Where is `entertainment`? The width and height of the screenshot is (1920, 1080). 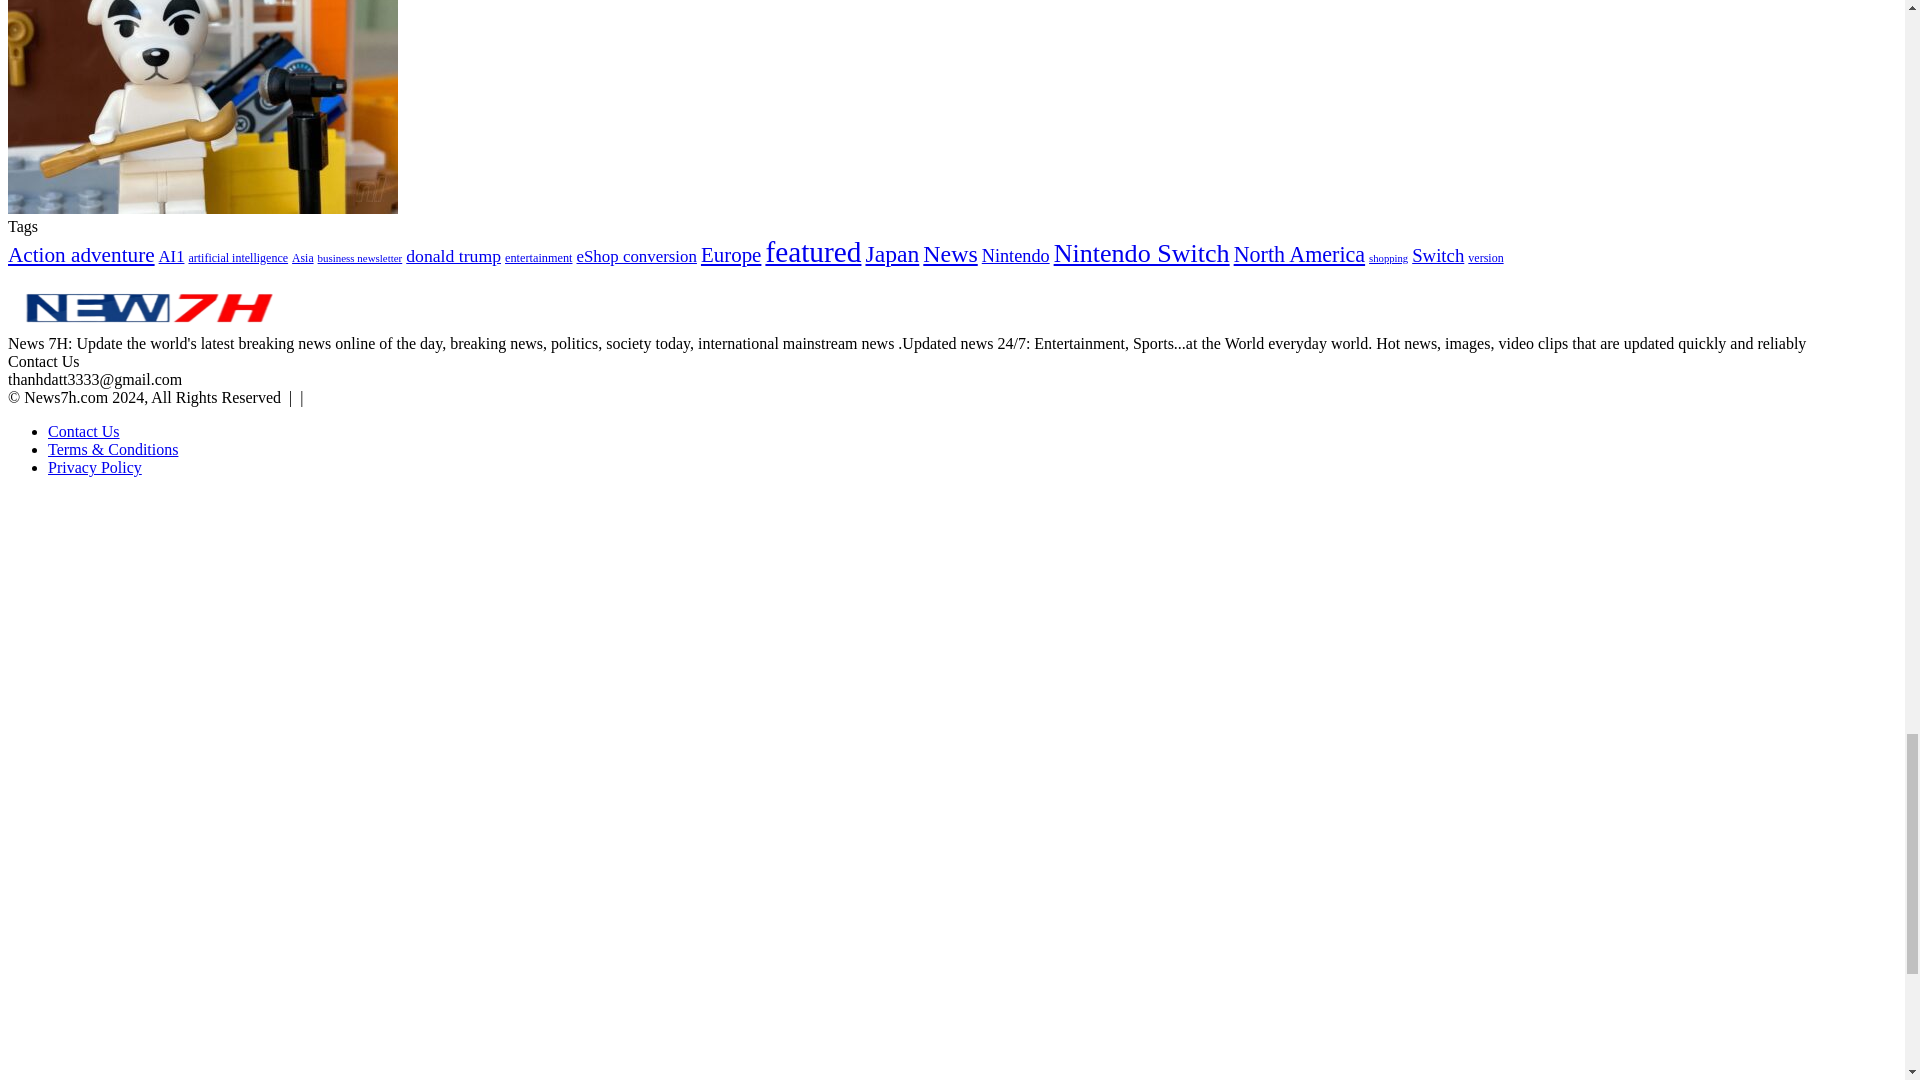 entertainment is located at coordinates (538, 257).